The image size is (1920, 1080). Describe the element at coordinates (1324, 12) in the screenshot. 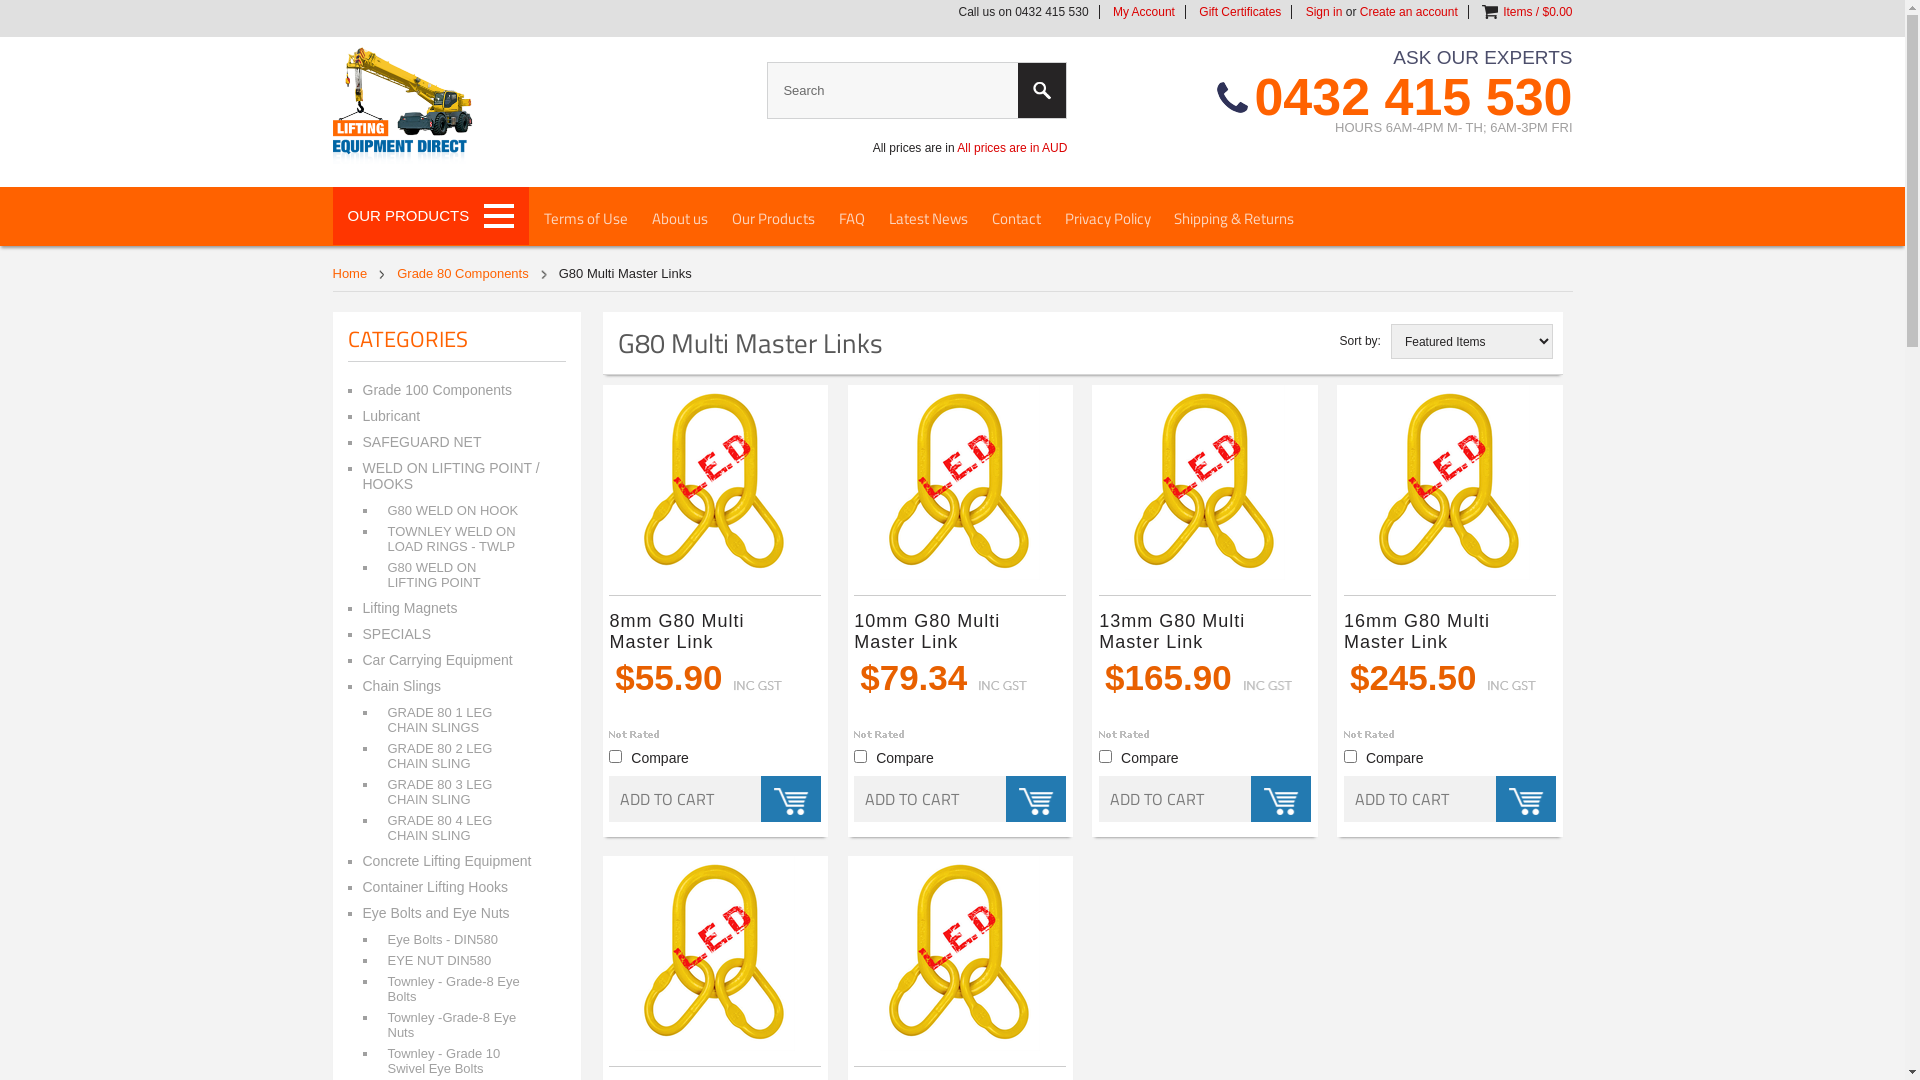

I see `Sign in` at that location.